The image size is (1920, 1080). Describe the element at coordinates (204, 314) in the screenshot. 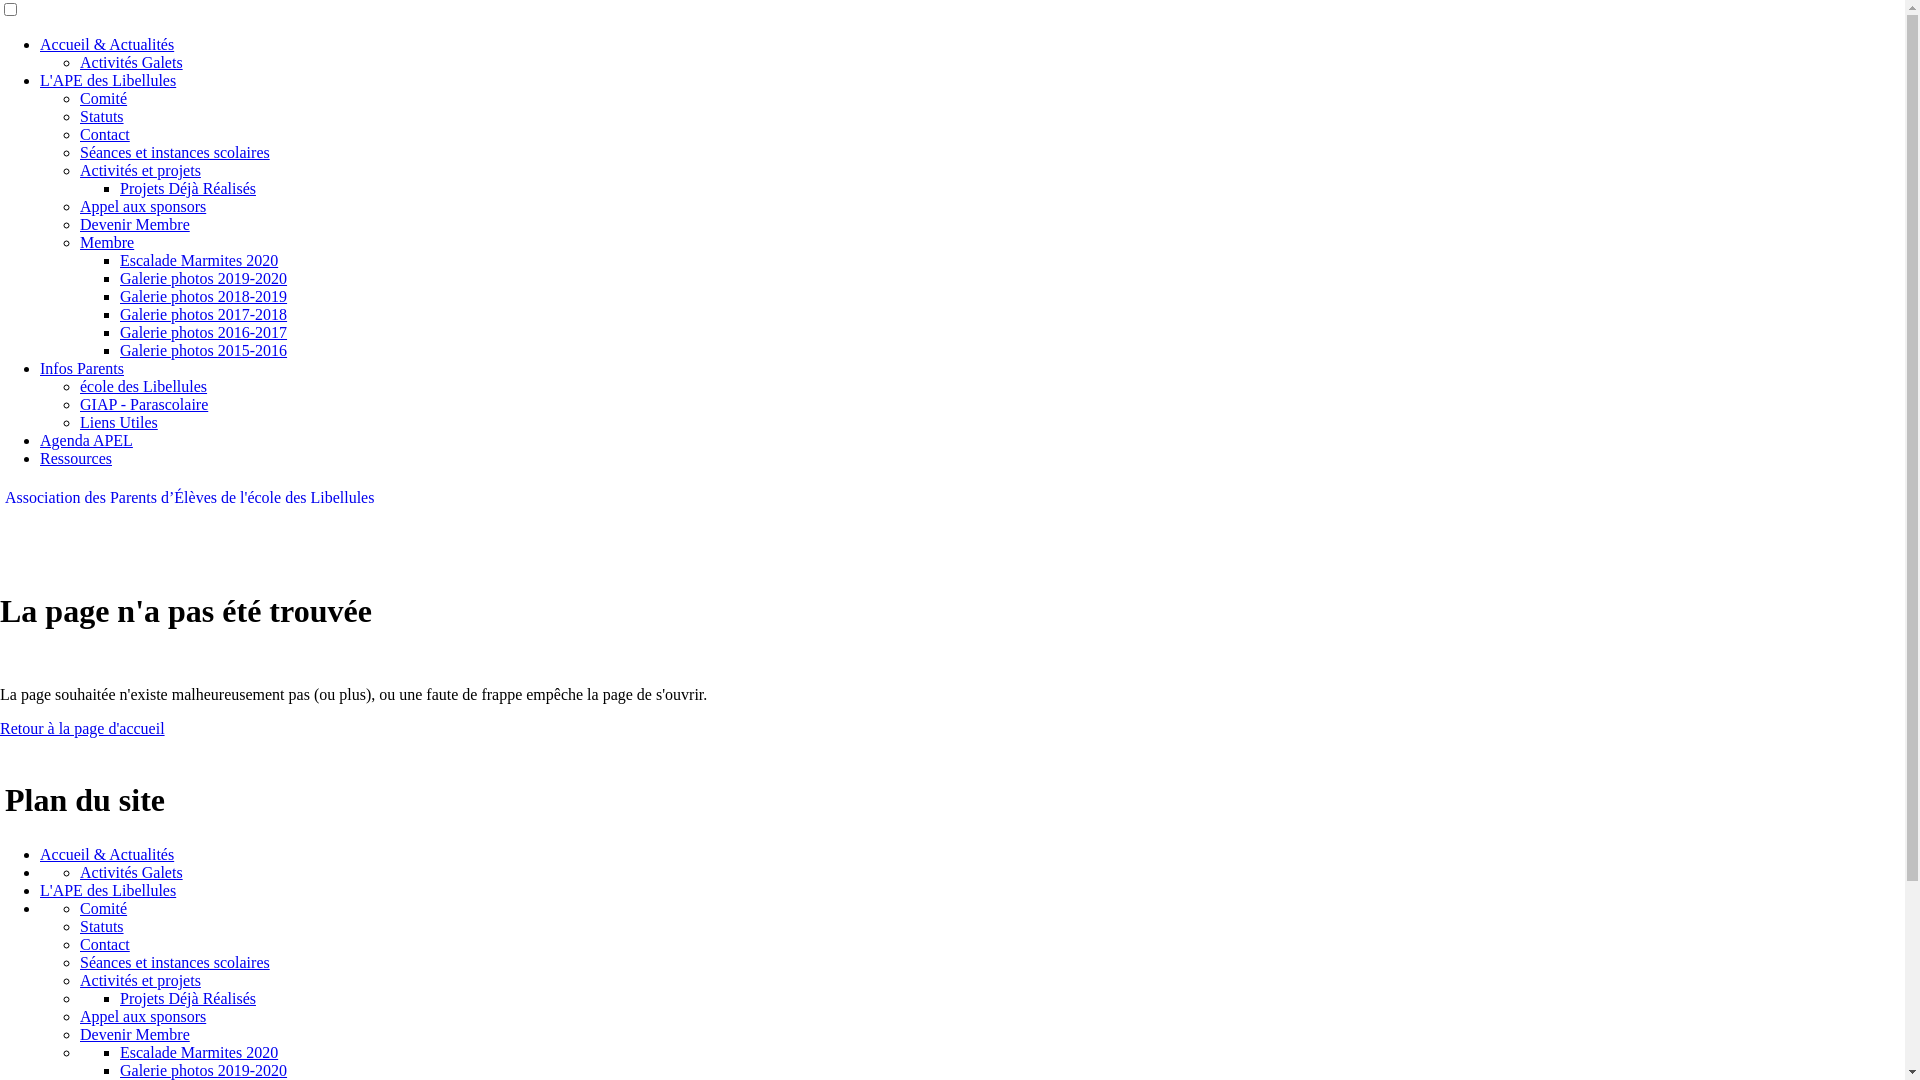

I see `Galerie photos 2017-2018` at that location.